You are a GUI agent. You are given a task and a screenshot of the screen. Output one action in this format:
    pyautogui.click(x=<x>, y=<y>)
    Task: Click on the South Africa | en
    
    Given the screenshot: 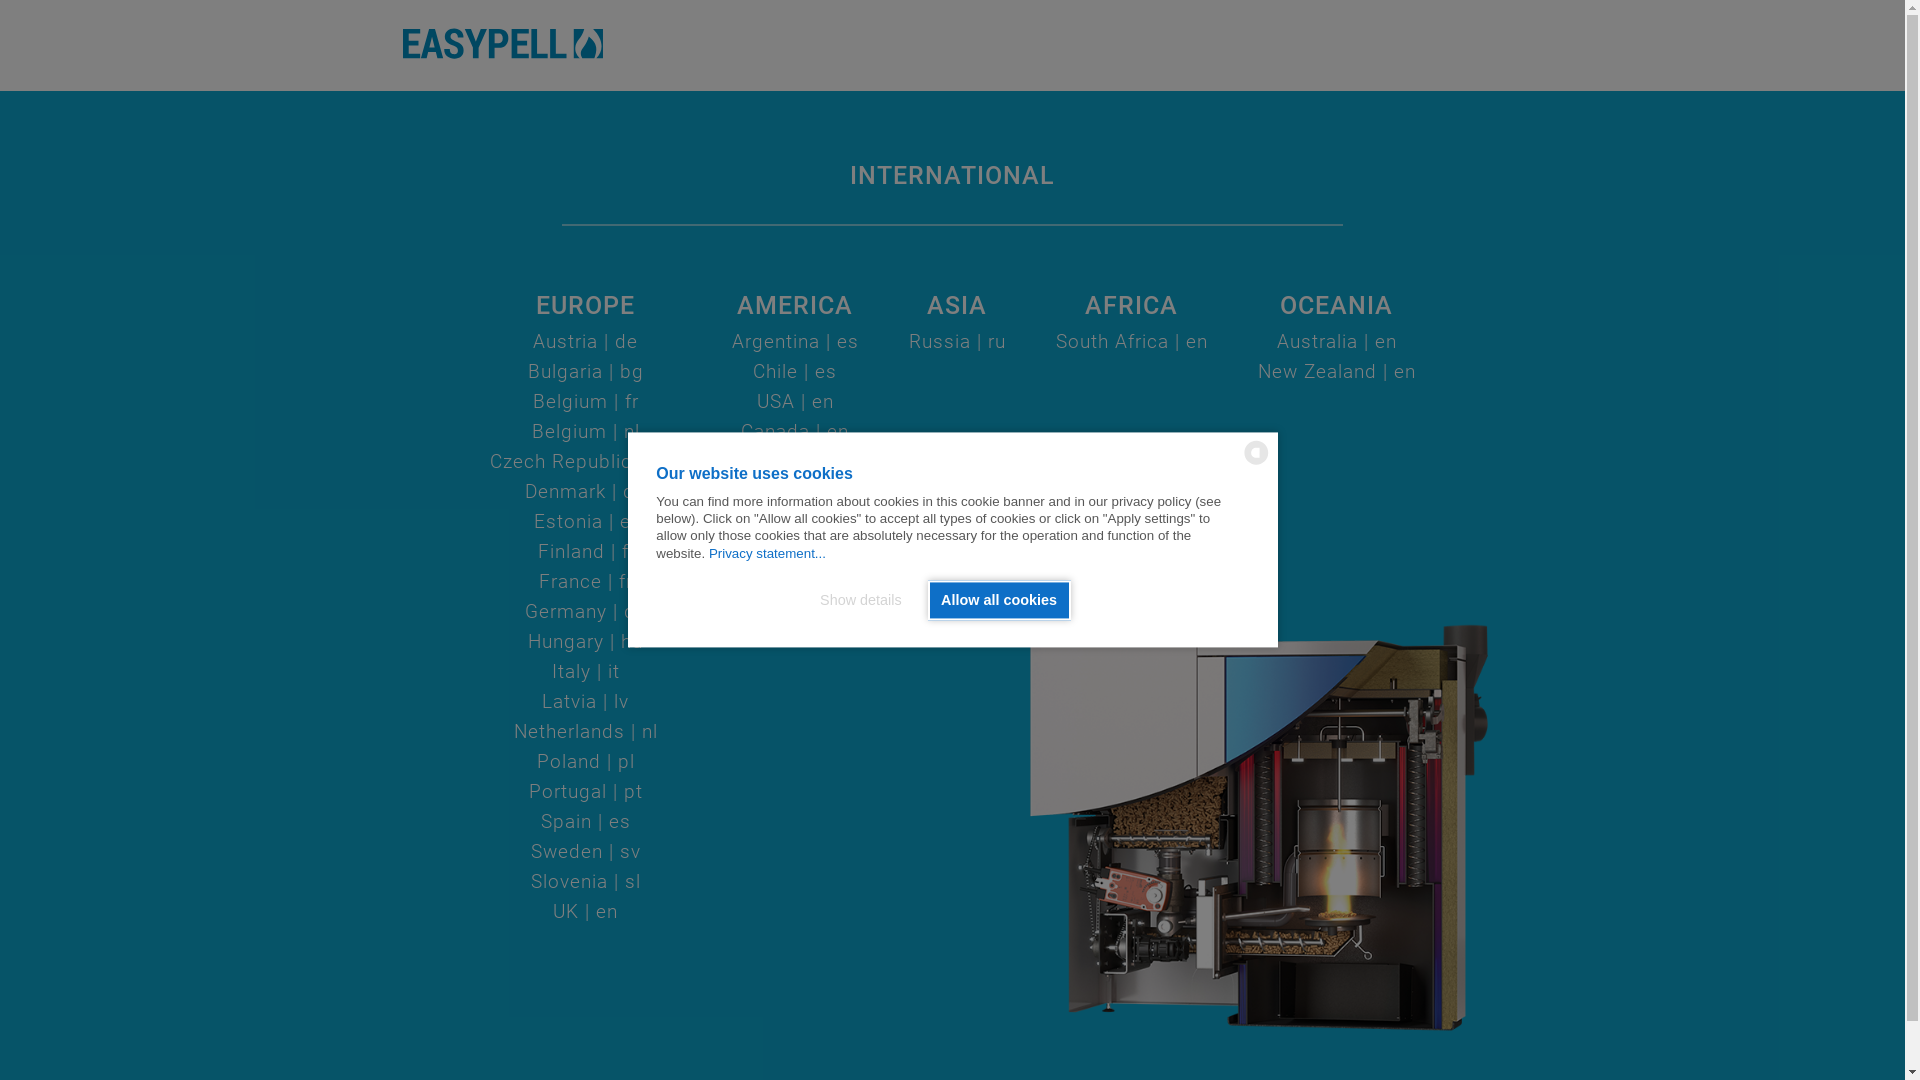 What is the action you would take?
    pyautogui.click(x=1132, y=342)
    